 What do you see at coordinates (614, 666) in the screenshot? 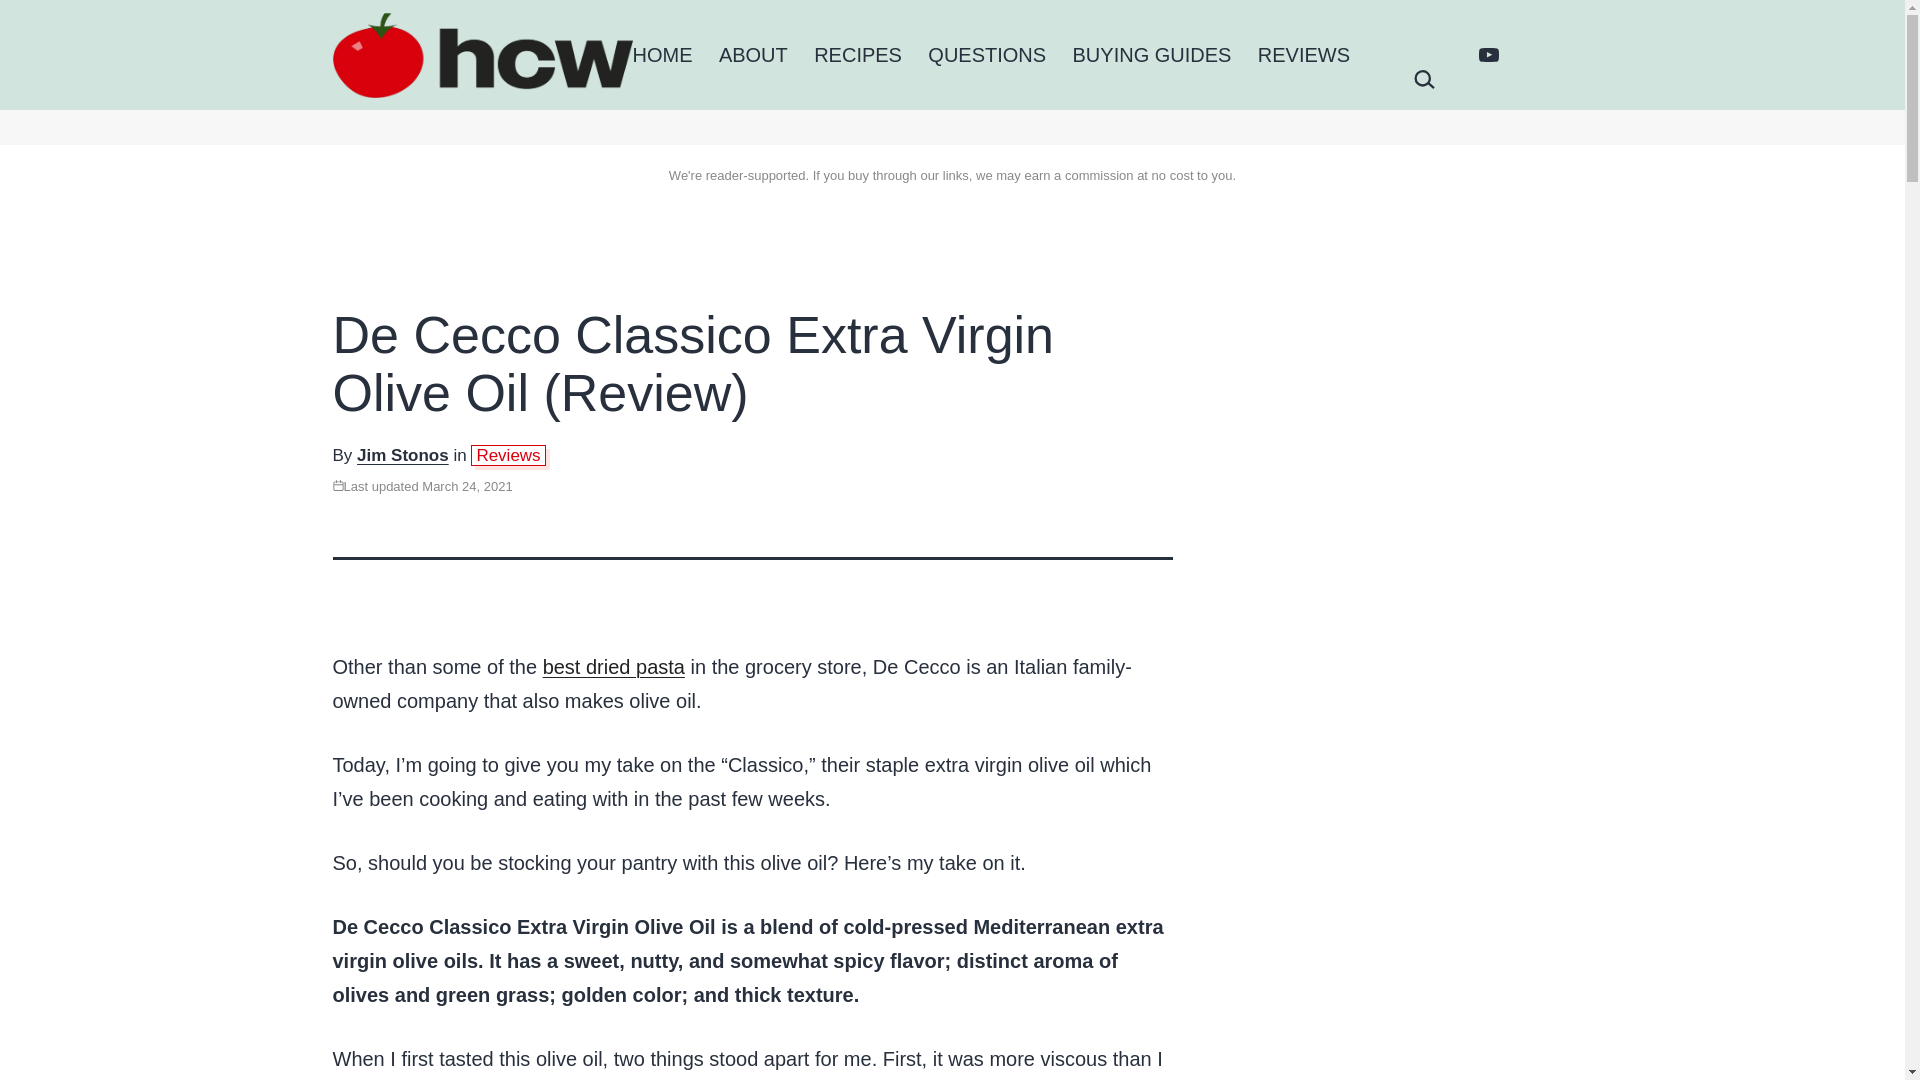
I see `best dried pasta` at bounding box center [614, 666].